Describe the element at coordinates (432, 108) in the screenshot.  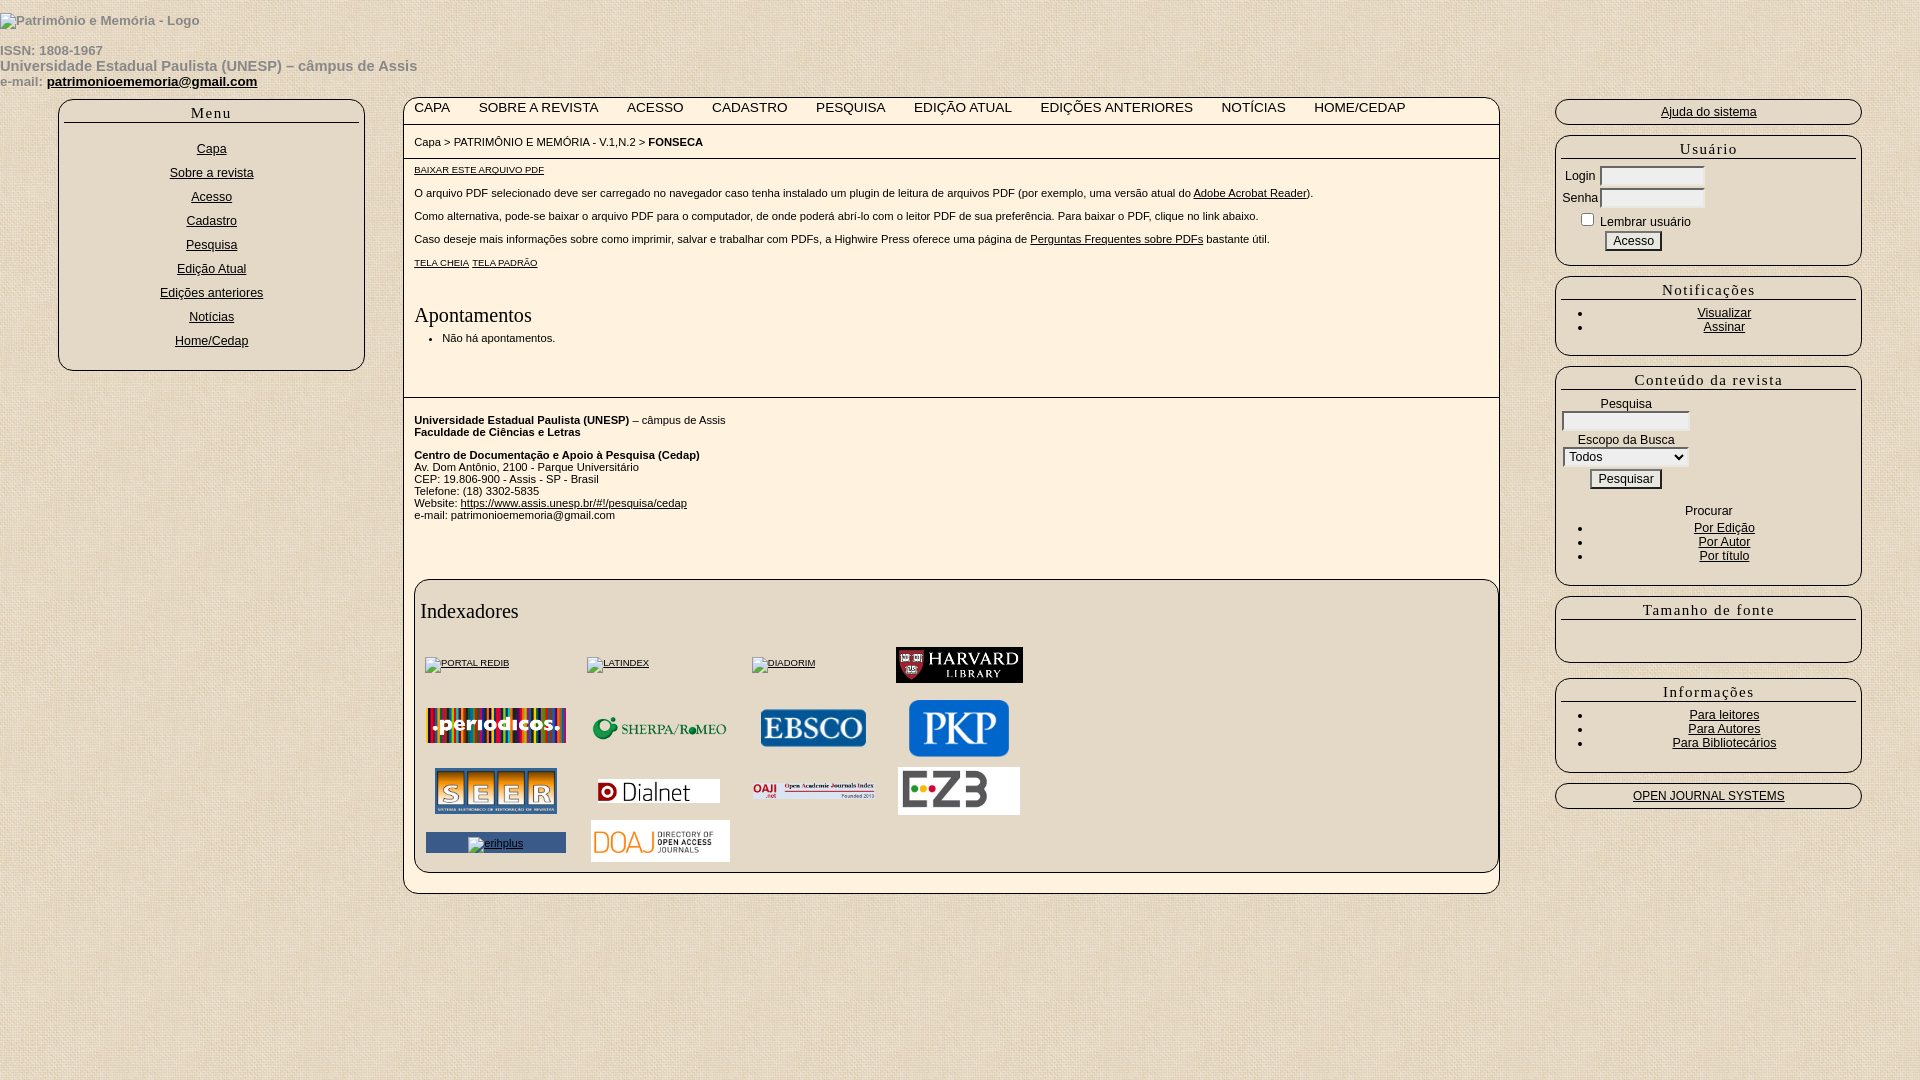
I see `CAPA` at that location.